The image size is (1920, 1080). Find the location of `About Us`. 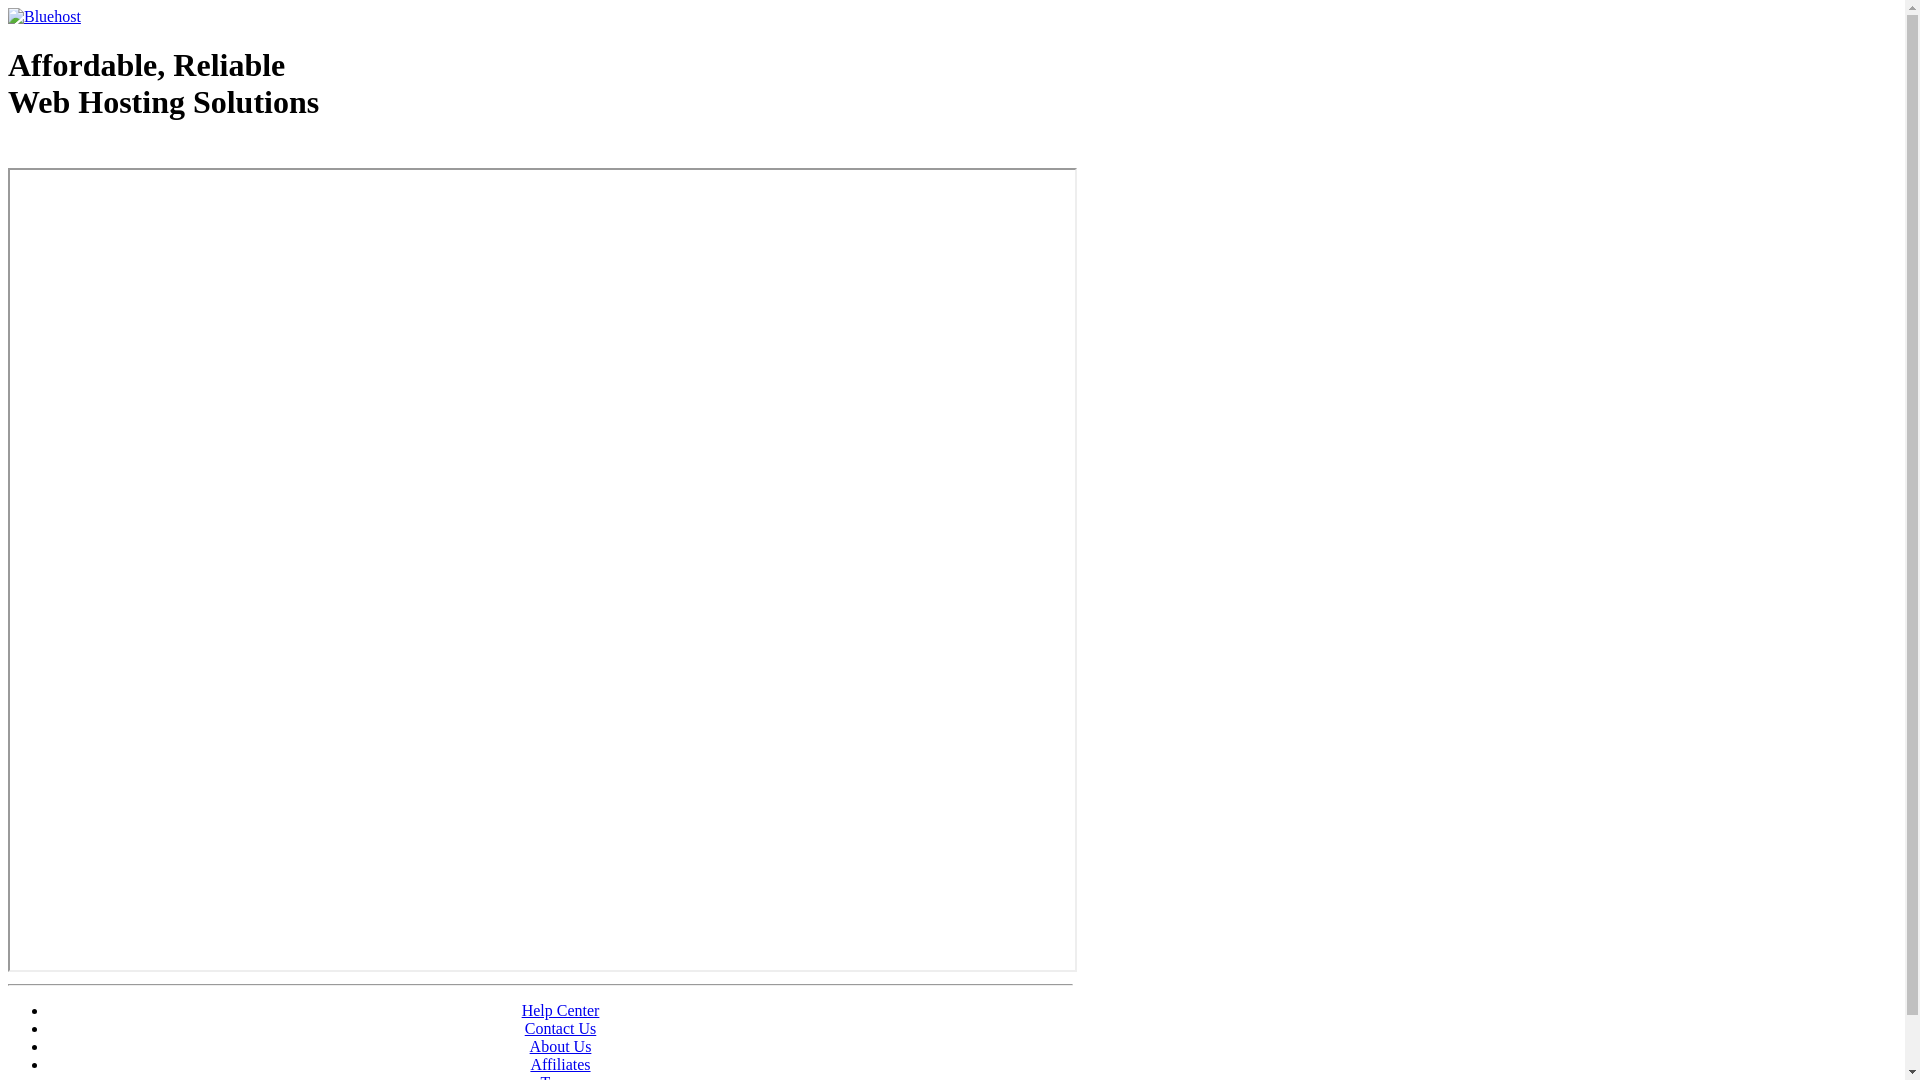

About Us is located at coordinates (561, 1046).